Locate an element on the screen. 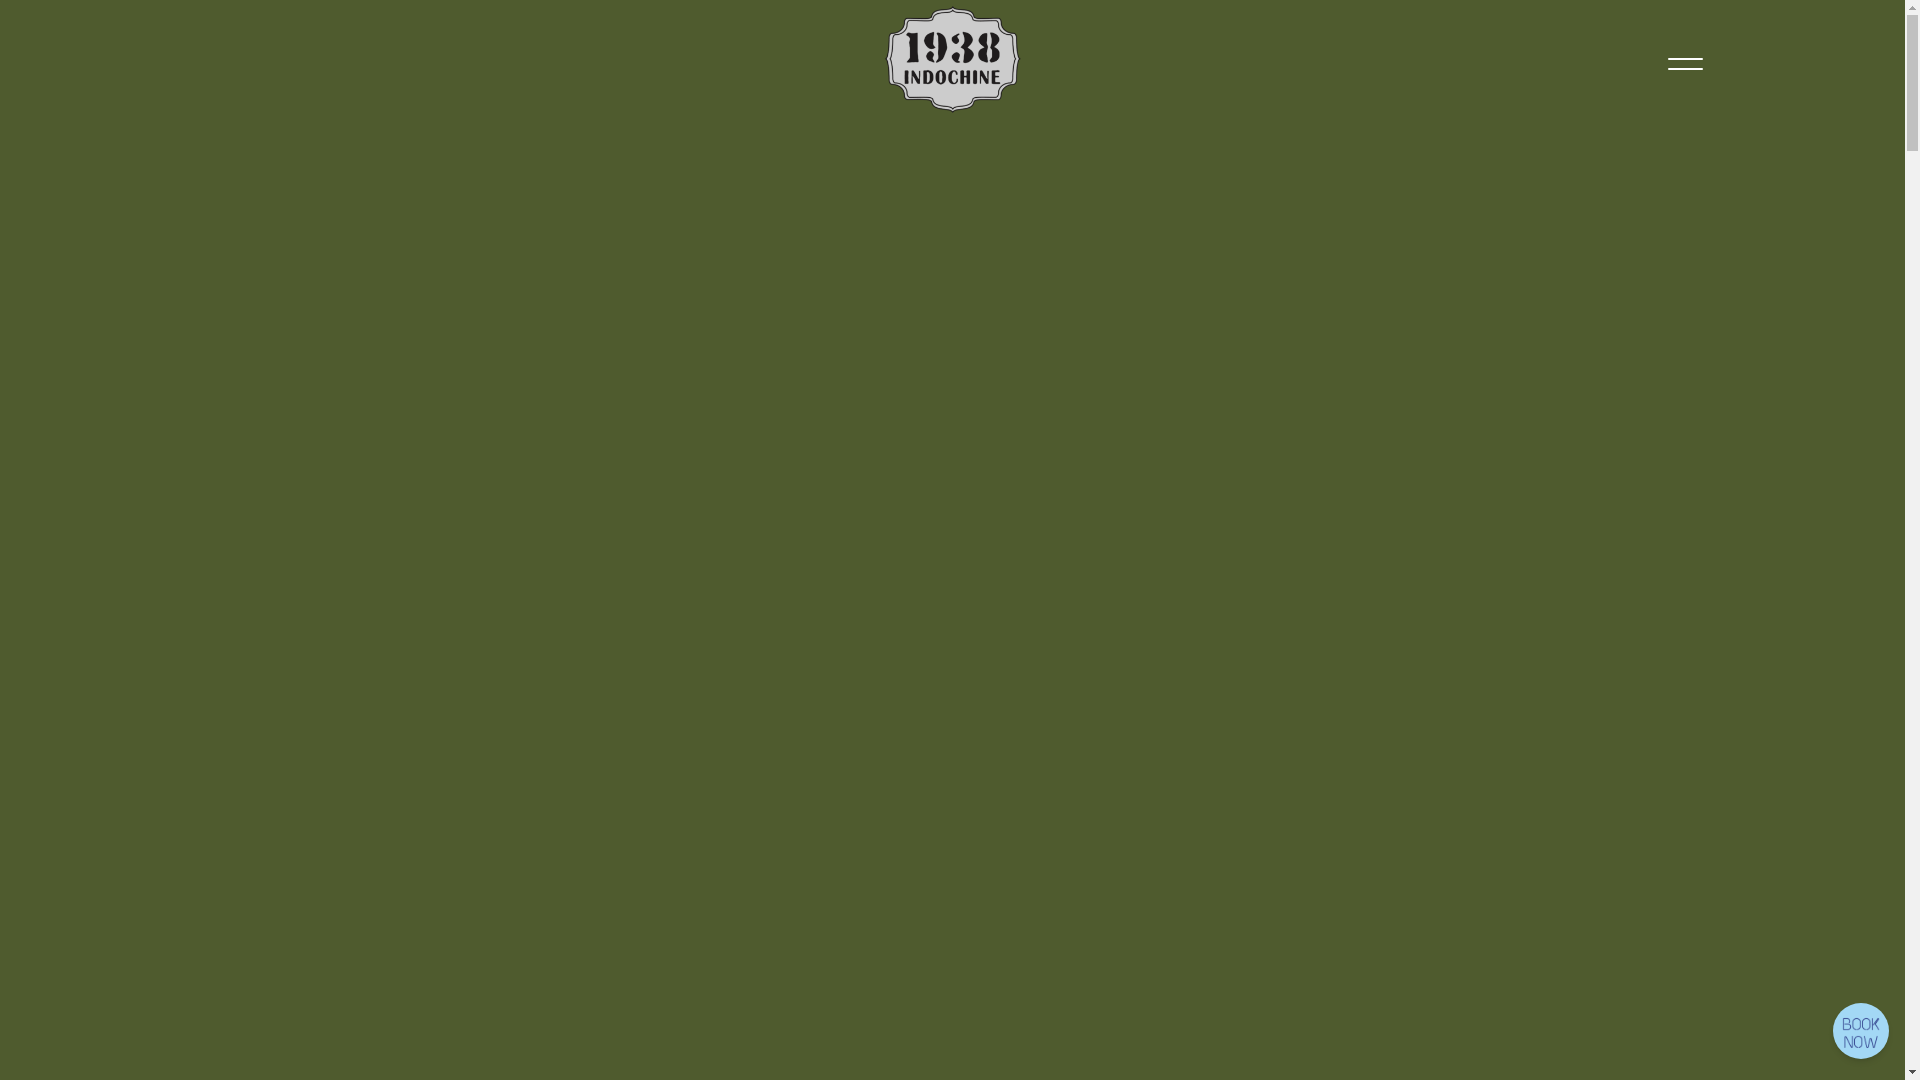 This screenshot has height=1080, width=1920. R E S E R V A T I O N is located at coordinates (1860, 1030).